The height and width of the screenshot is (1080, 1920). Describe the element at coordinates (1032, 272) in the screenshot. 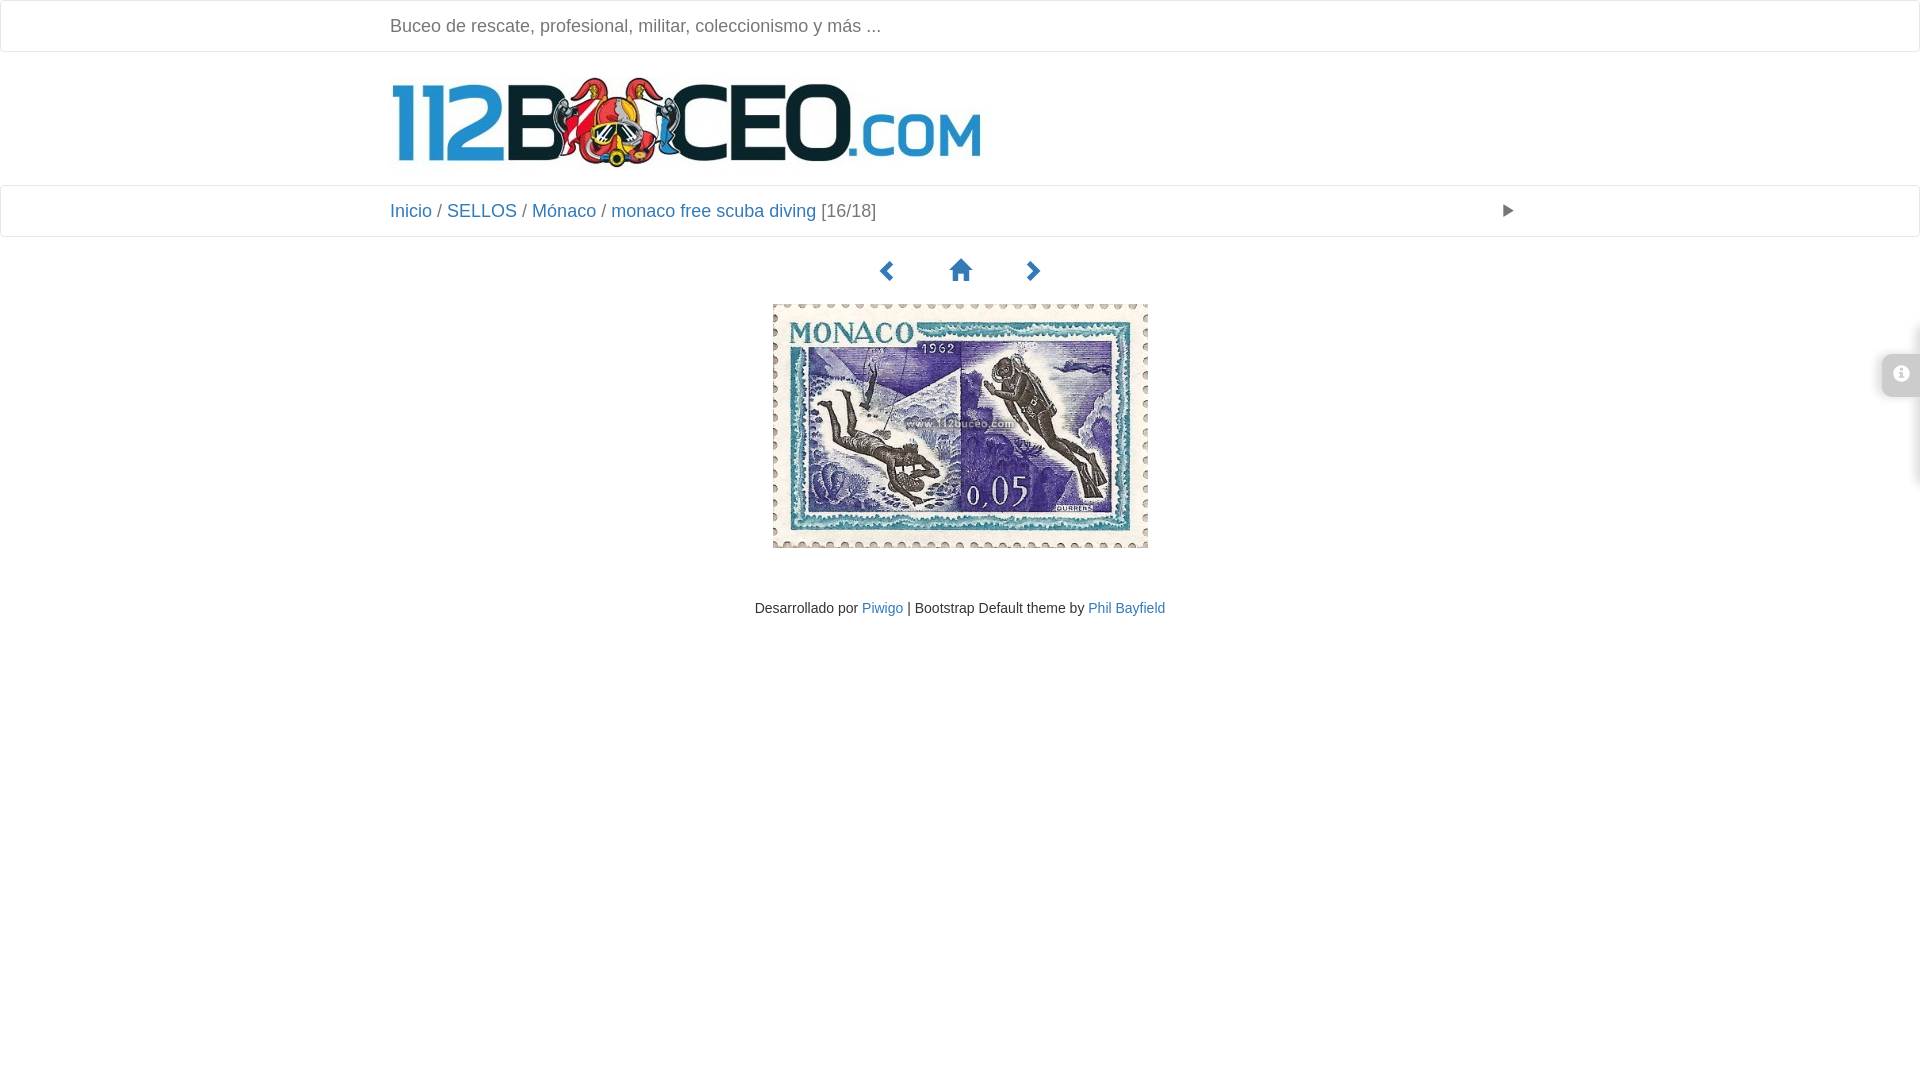

I see `Siguiente : monaco bathyscaphe alexandre` at that location.